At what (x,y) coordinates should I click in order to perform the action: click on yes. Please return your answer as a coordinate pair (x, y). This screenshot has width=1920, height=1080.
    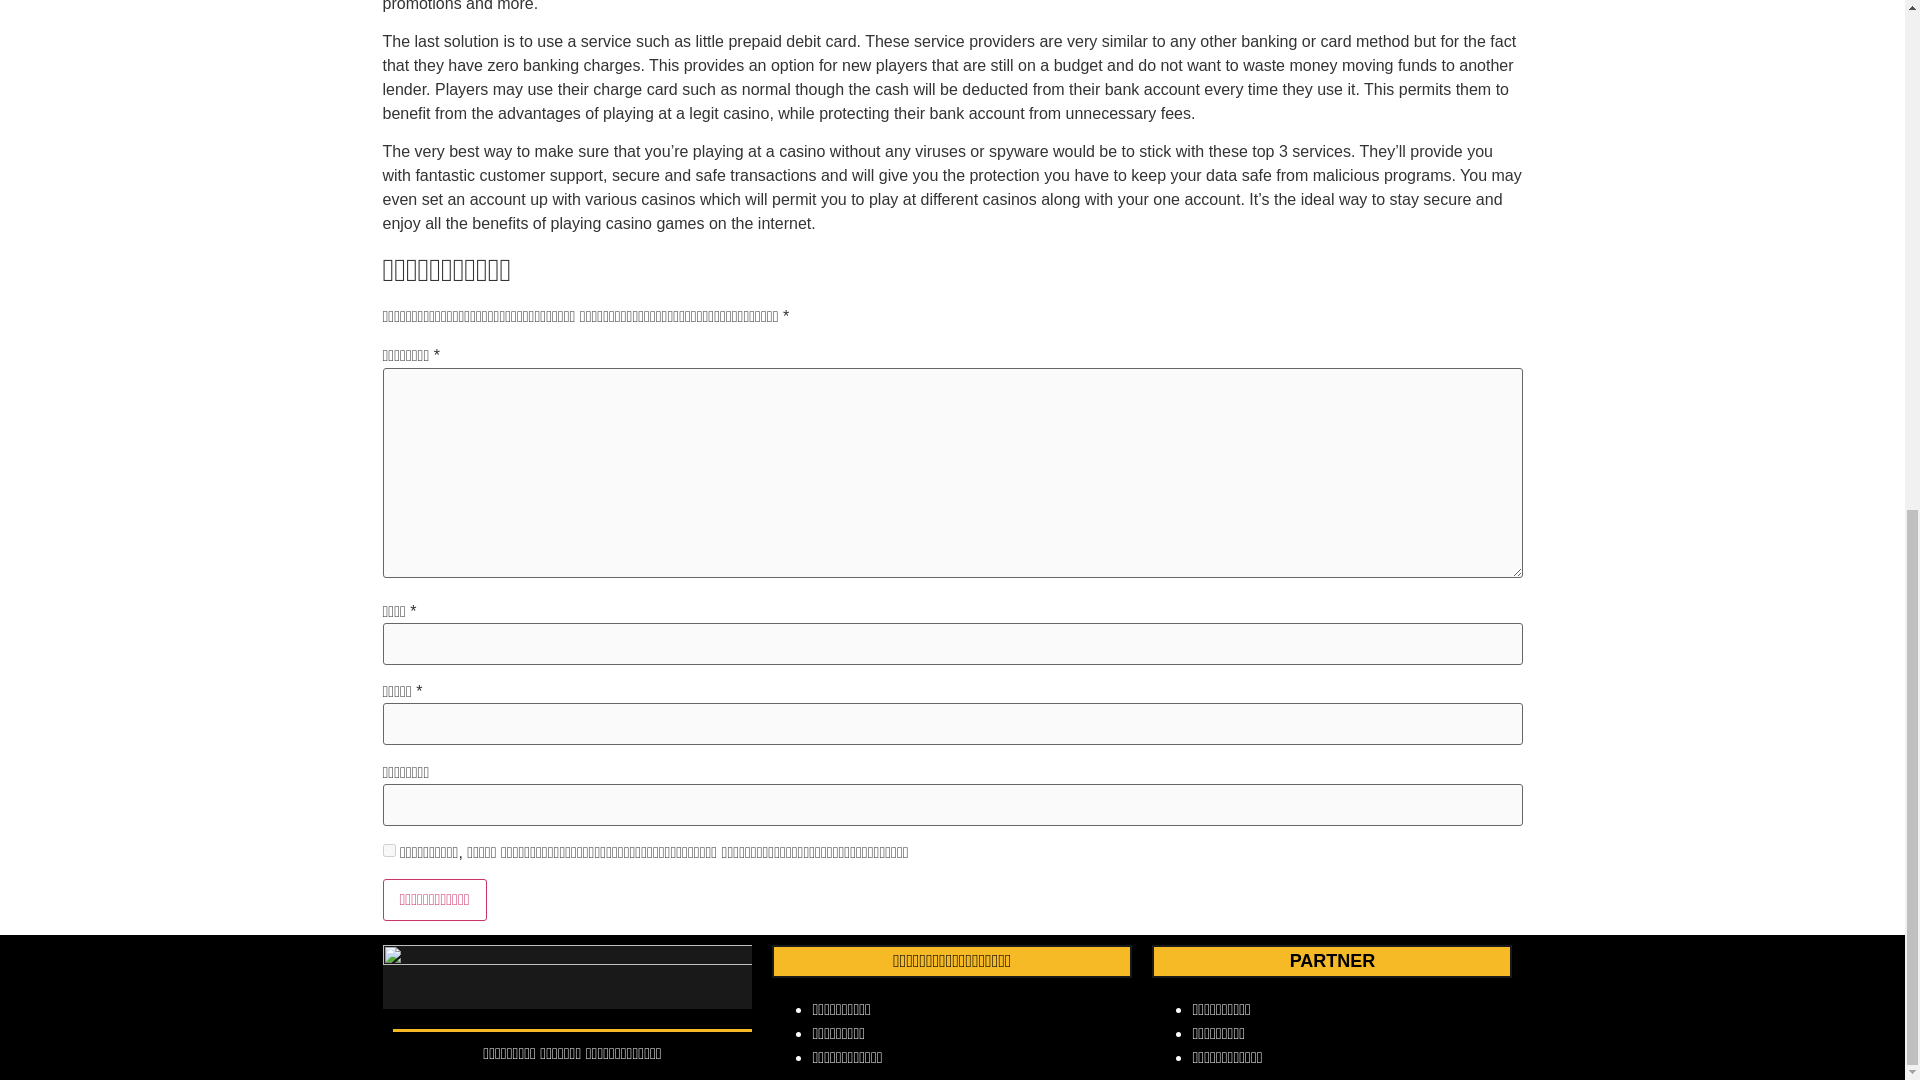
    Looking at the image, I should click on (388, 850).